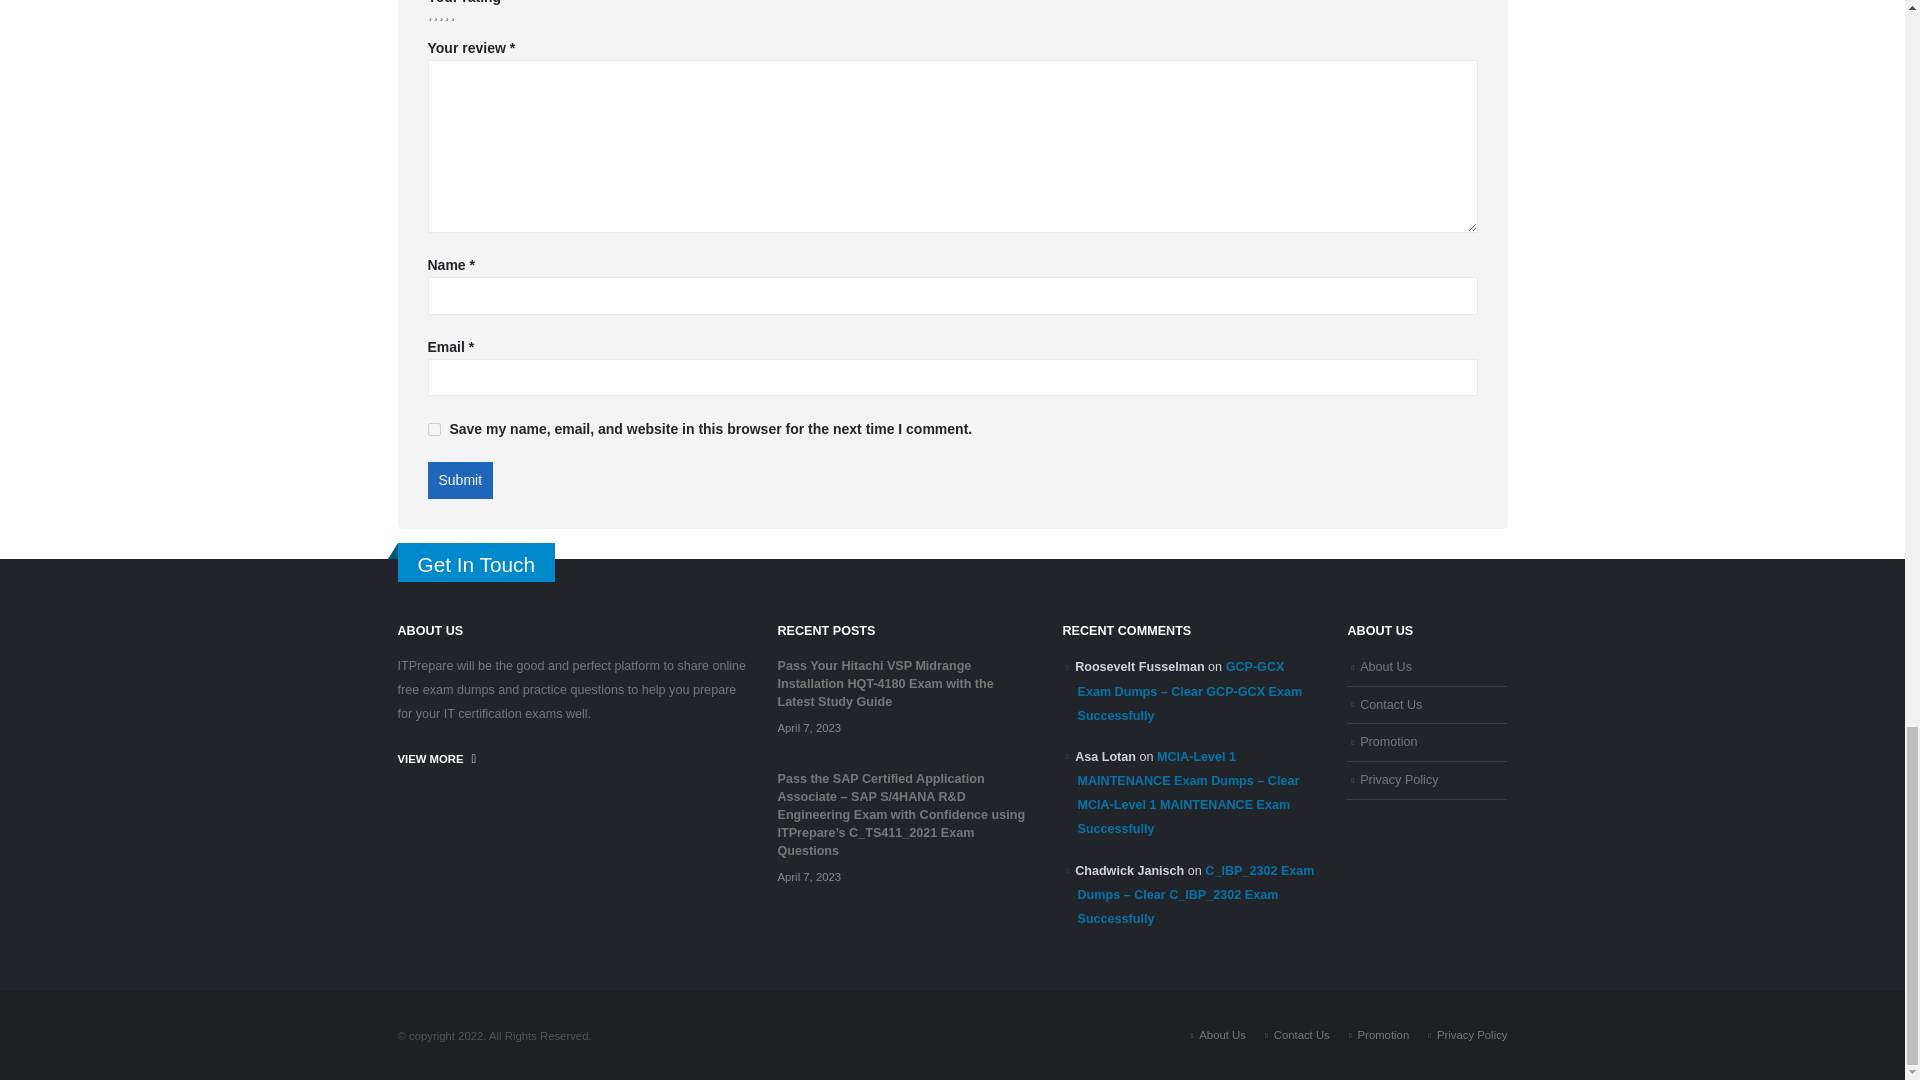  Describe the element at coordinates (460, 481) in the screenshot. I see `Submit` at that location.